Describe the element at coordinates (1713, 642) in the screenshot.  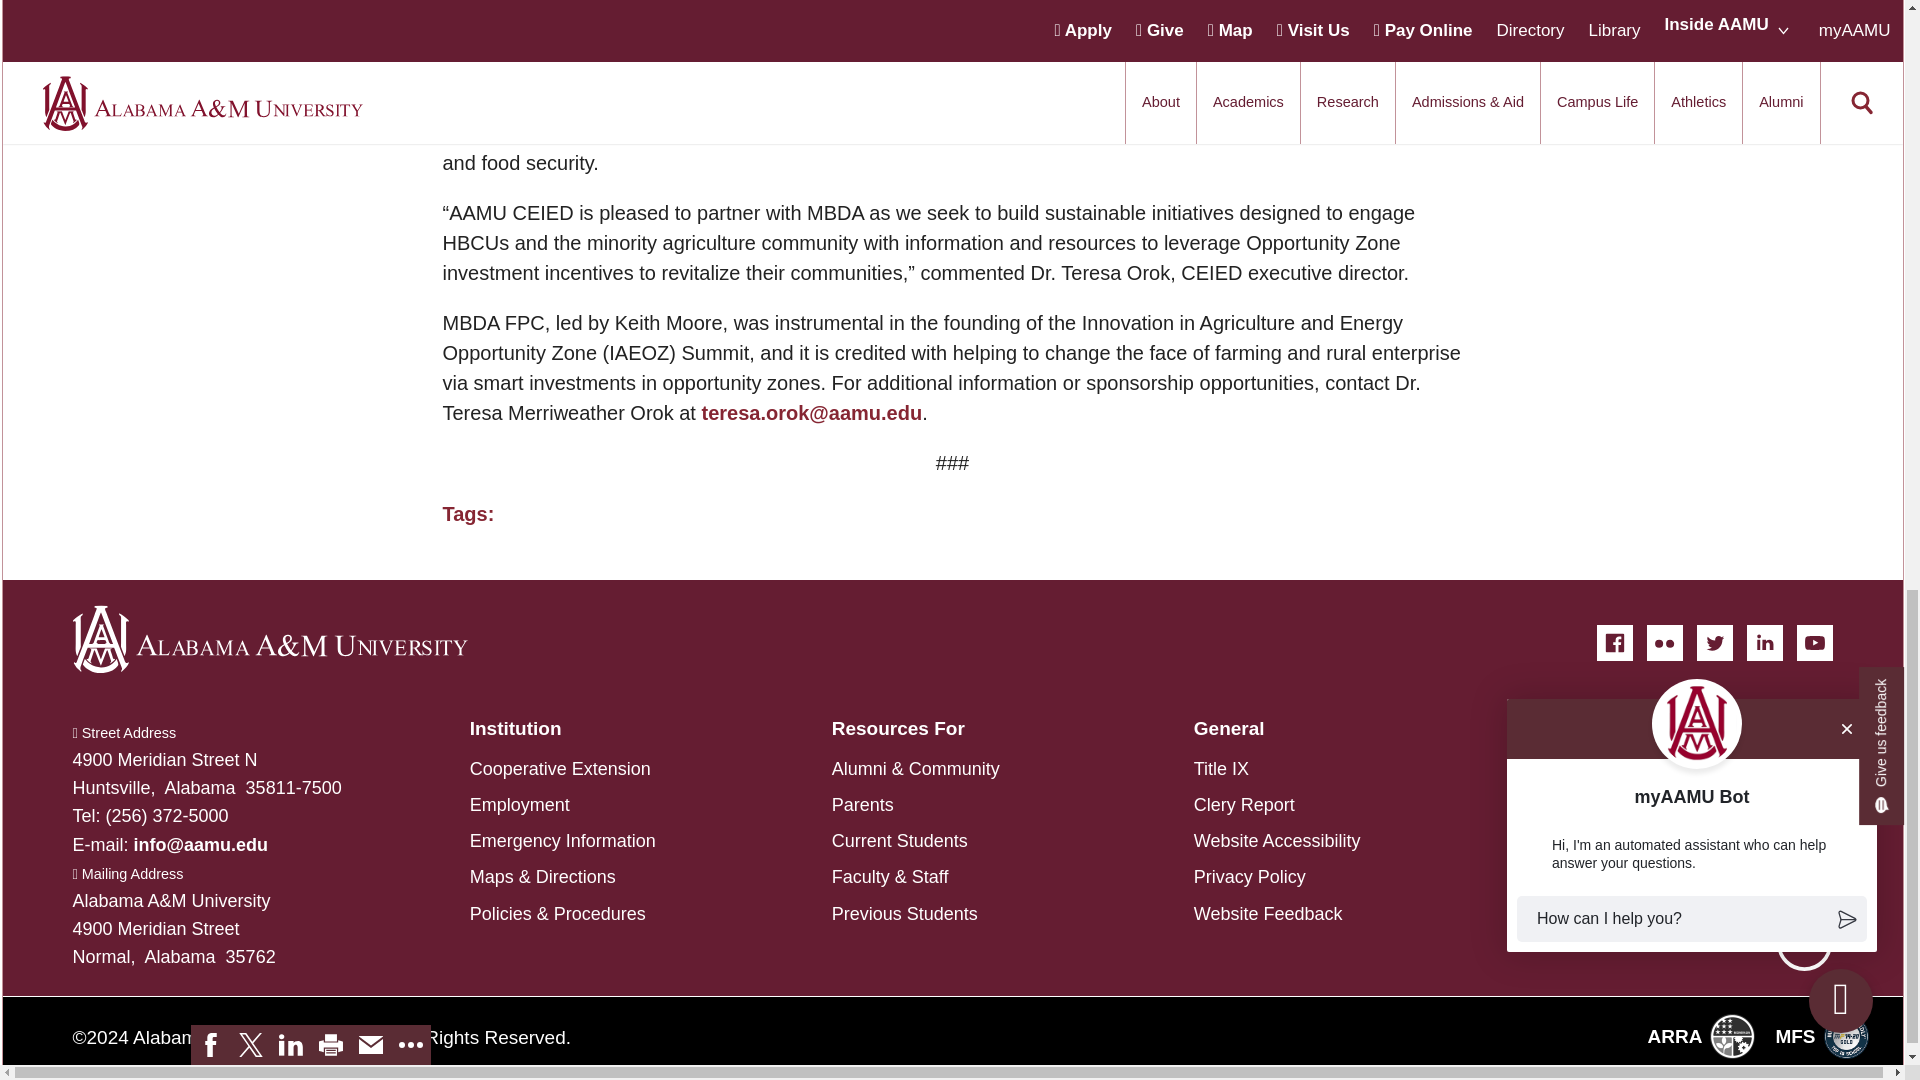
I see `Twitter` at that location.